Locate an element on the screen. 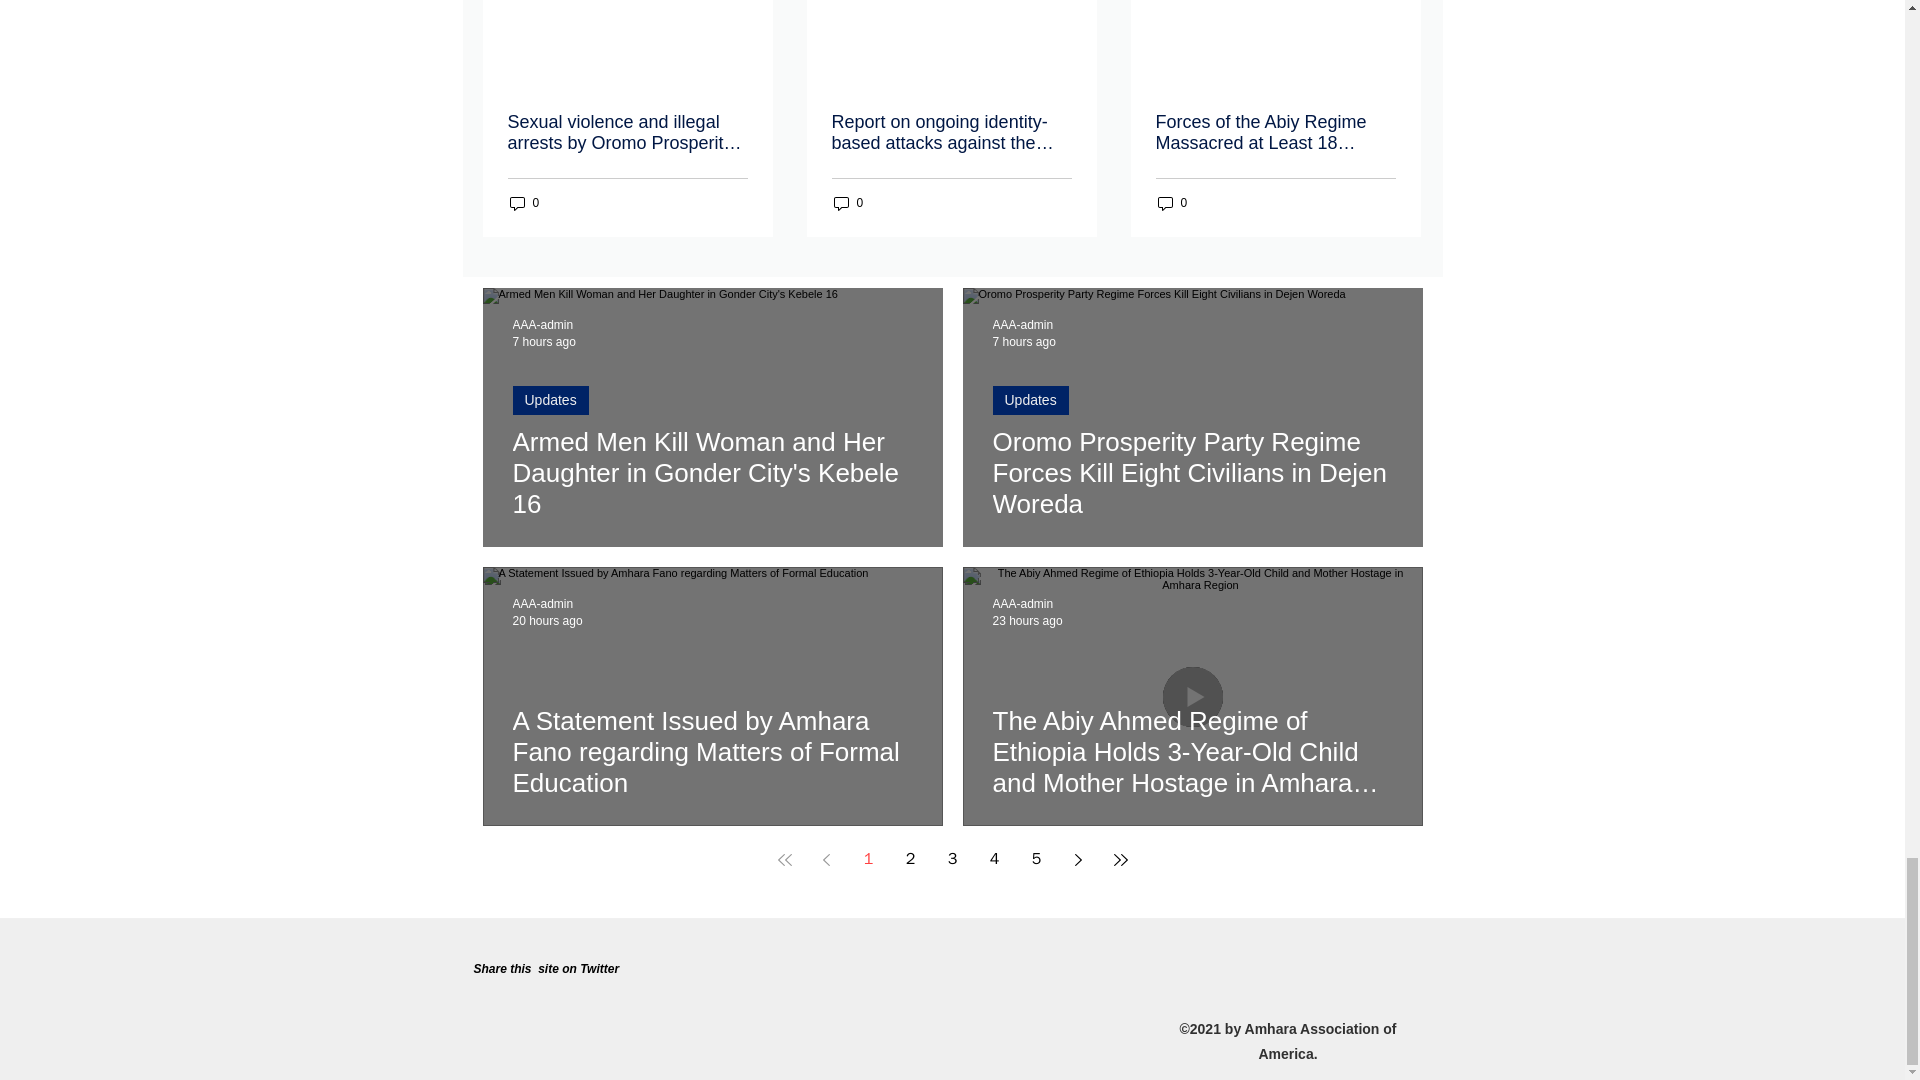 This screenshot has height=1080, width=1920. 7 hours ago is located at coordinates (543, 341).